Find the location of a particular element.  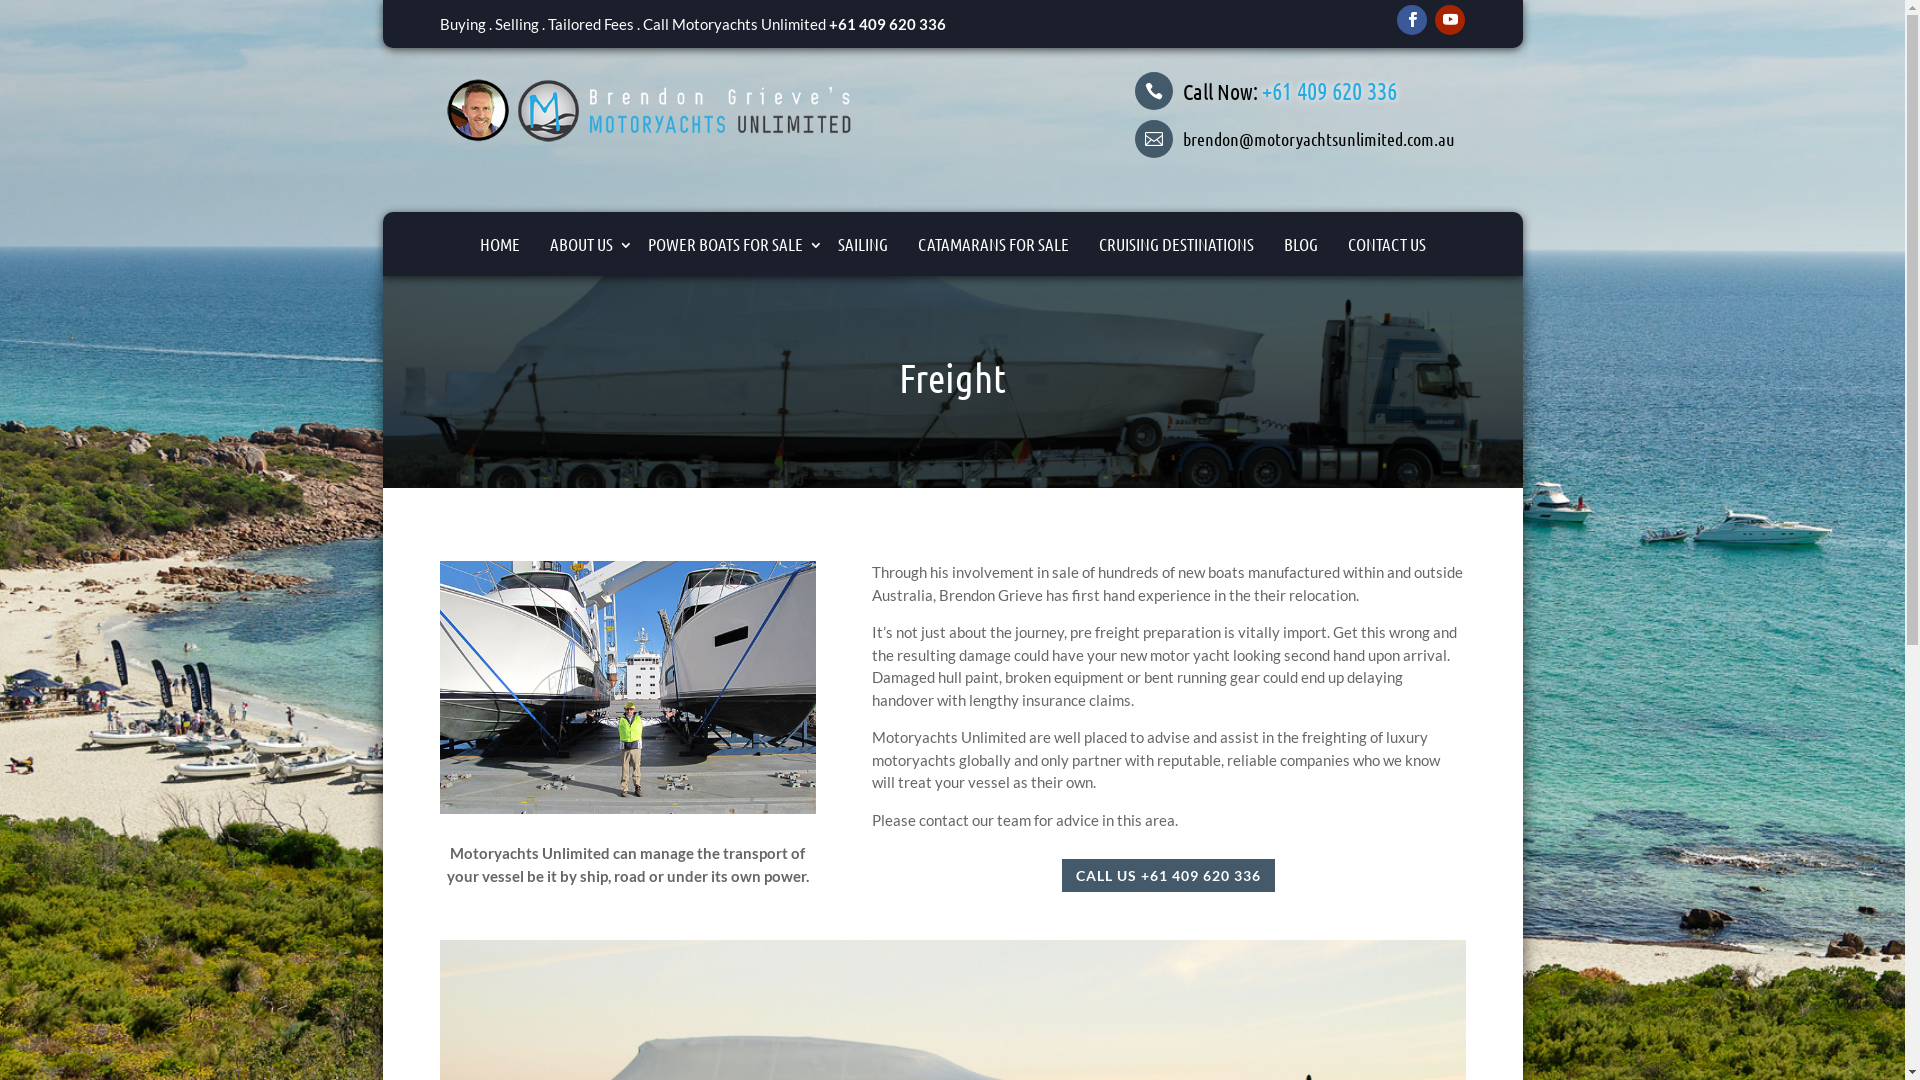

BLOG is located at coordinates (1300, 244).